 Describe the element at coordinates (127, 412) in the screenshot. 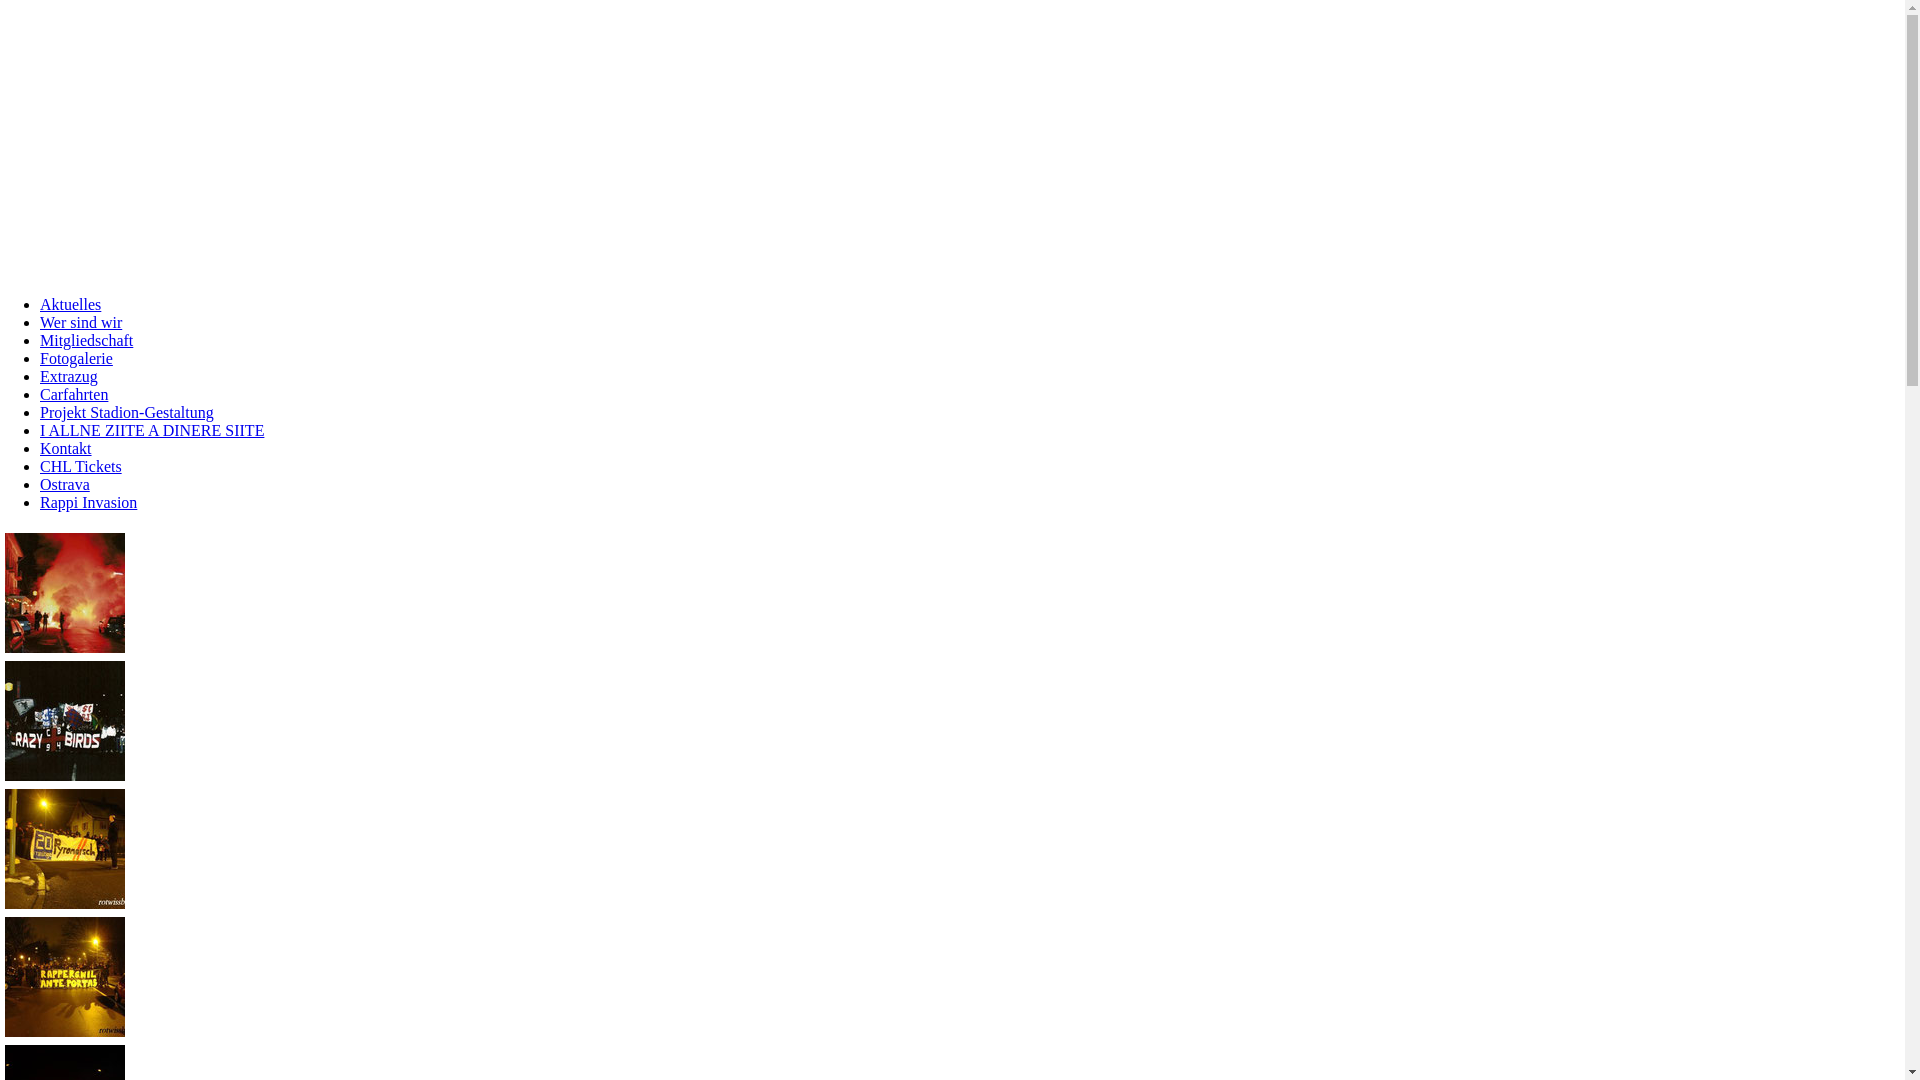

I see `Projekt Stadion-Gestaltung` at that location.